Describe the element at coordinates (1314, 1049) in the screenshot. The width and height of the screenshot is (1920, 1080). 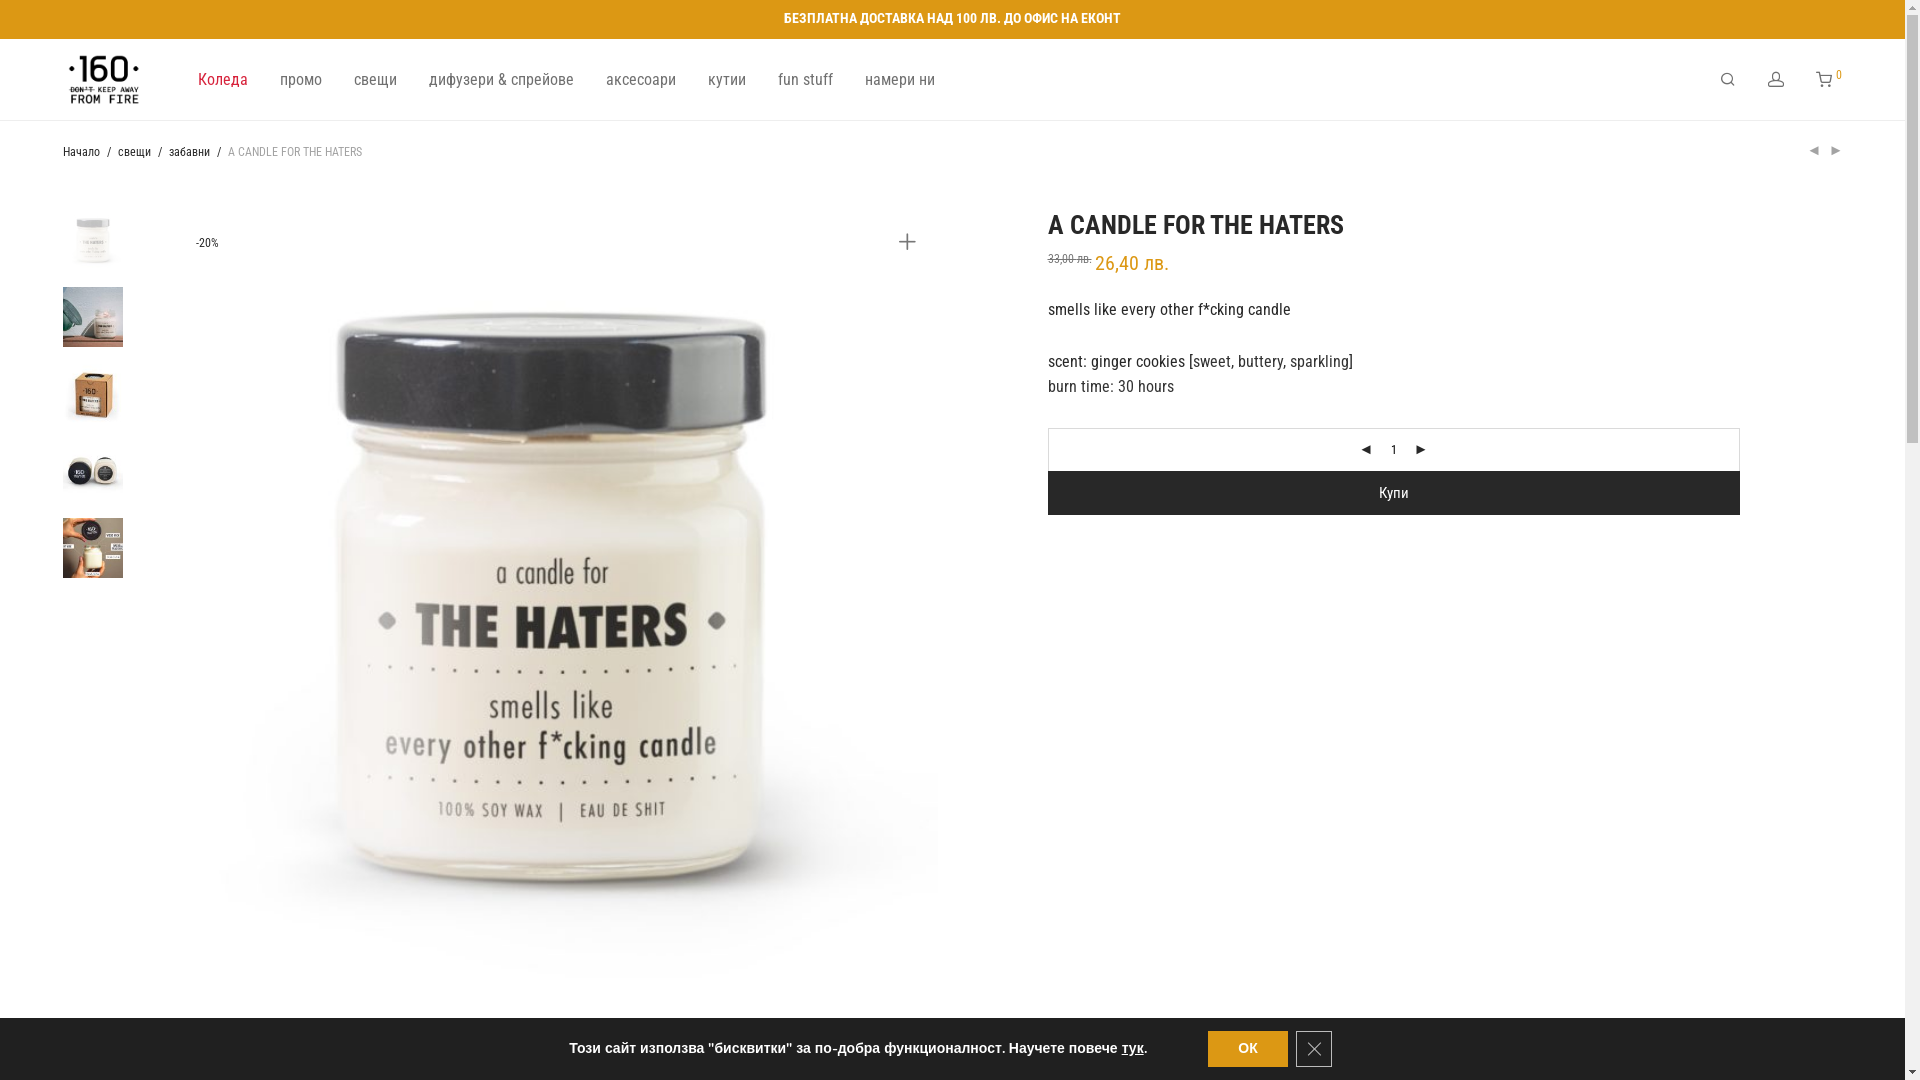
I see `Close GDPR Cookie Banner` at that location.